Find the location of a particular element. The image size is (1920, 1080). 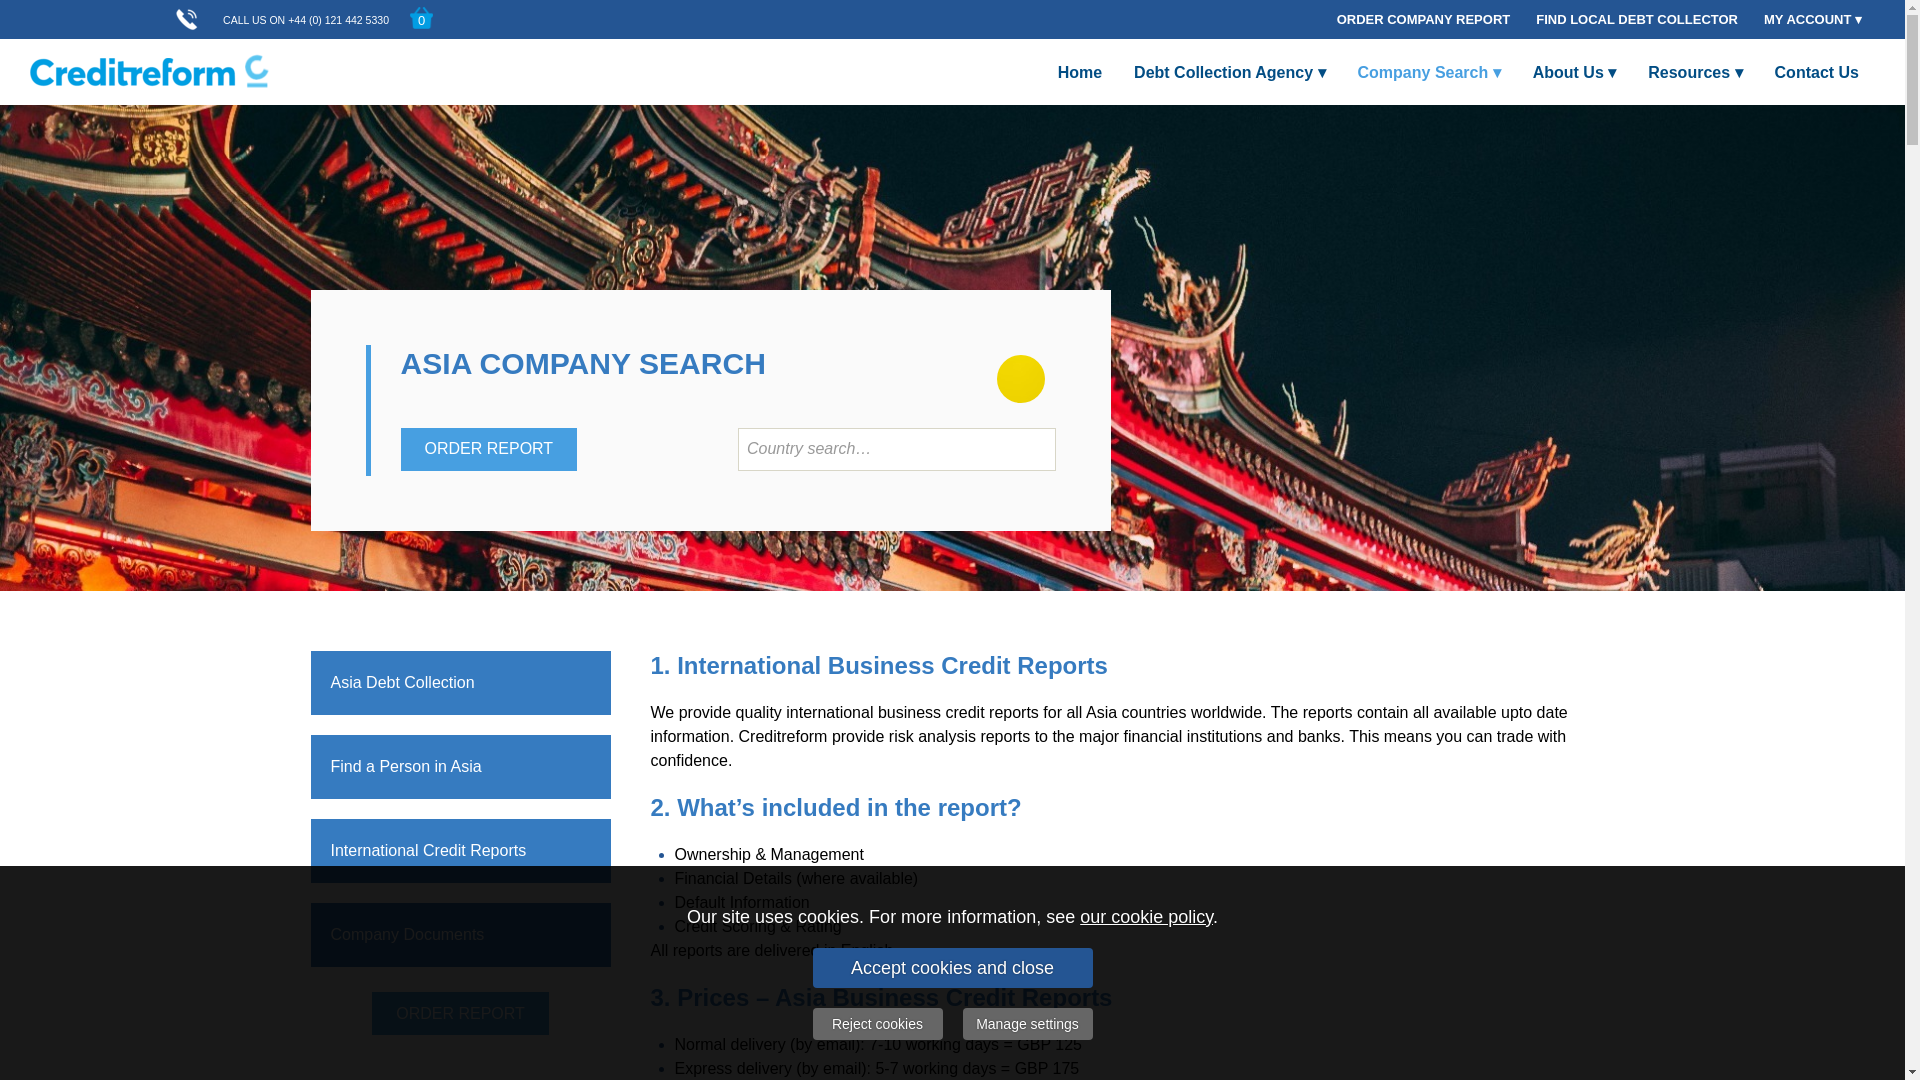

ORDER COMPANY REPORT is located at coordinates (1424, 19).